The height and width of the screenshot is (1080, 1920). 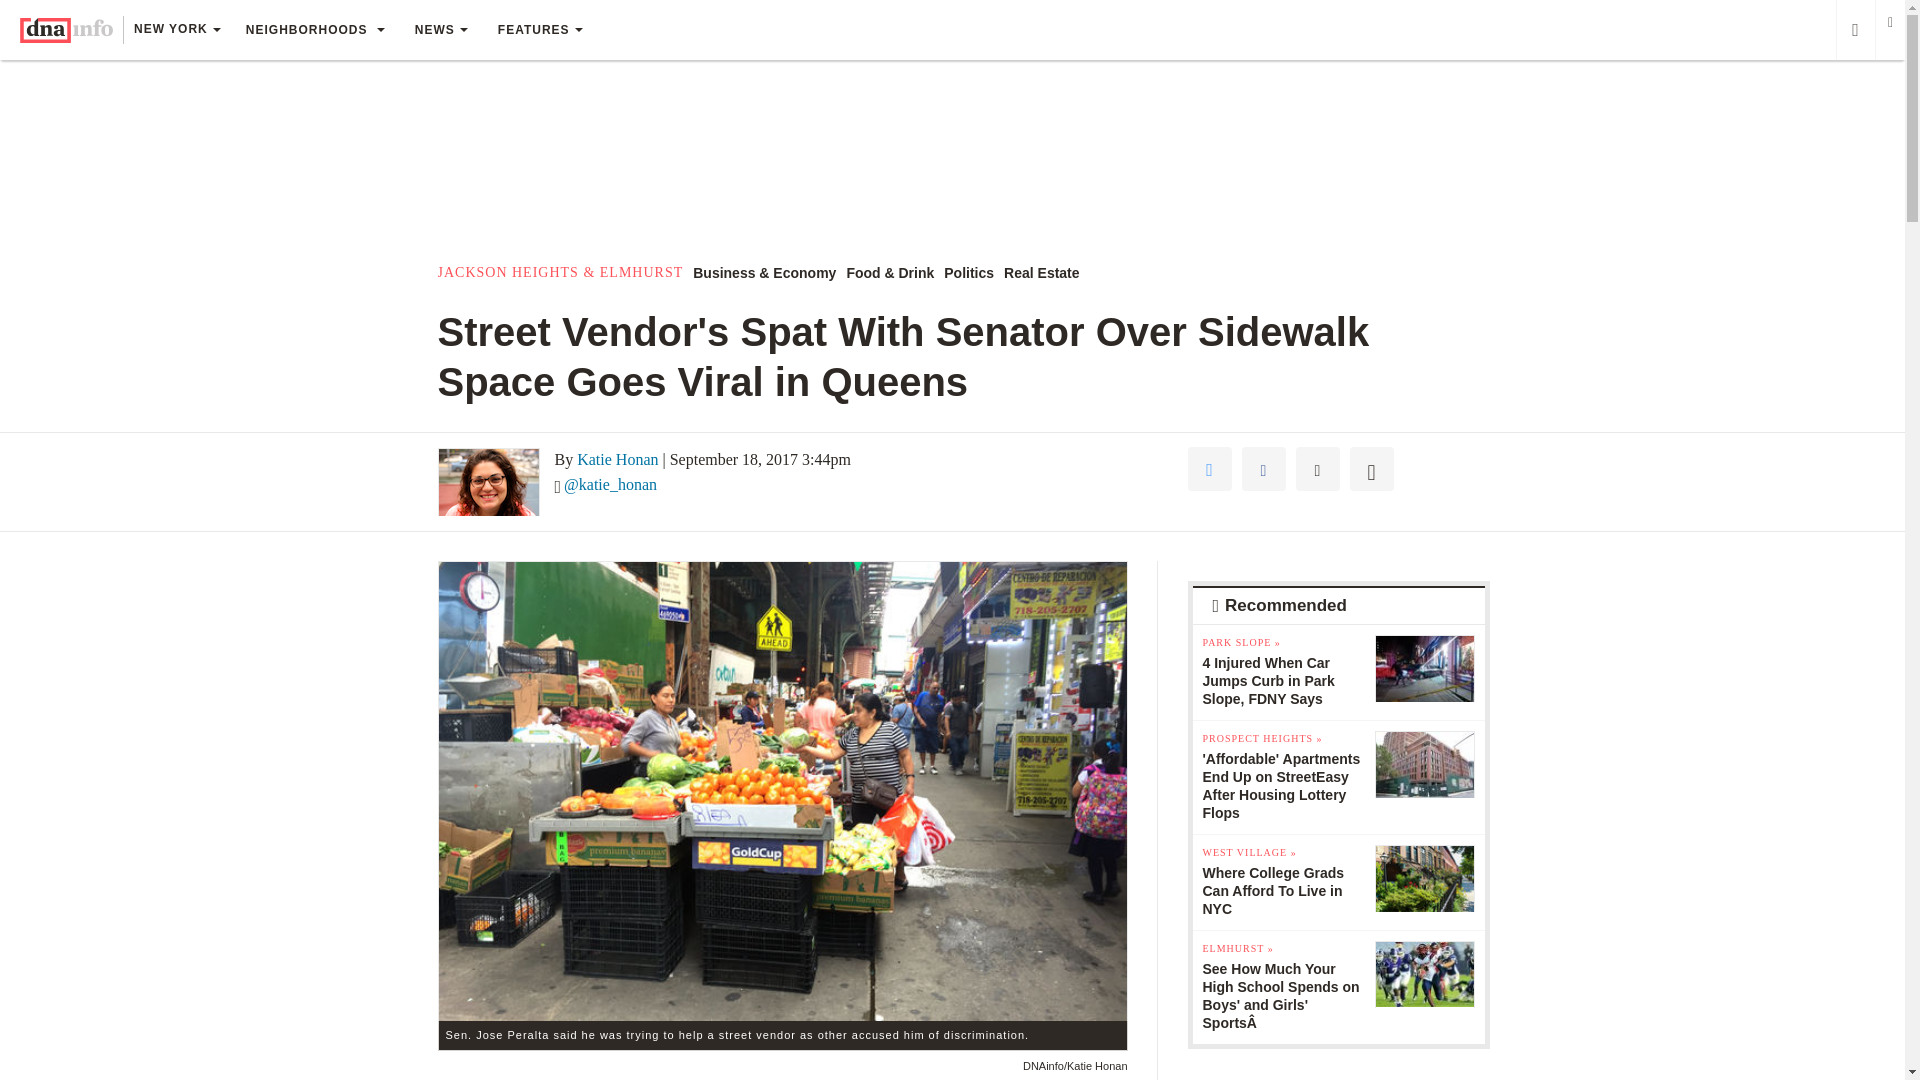 I want to click on NEWS, so click(x=441, y=30).